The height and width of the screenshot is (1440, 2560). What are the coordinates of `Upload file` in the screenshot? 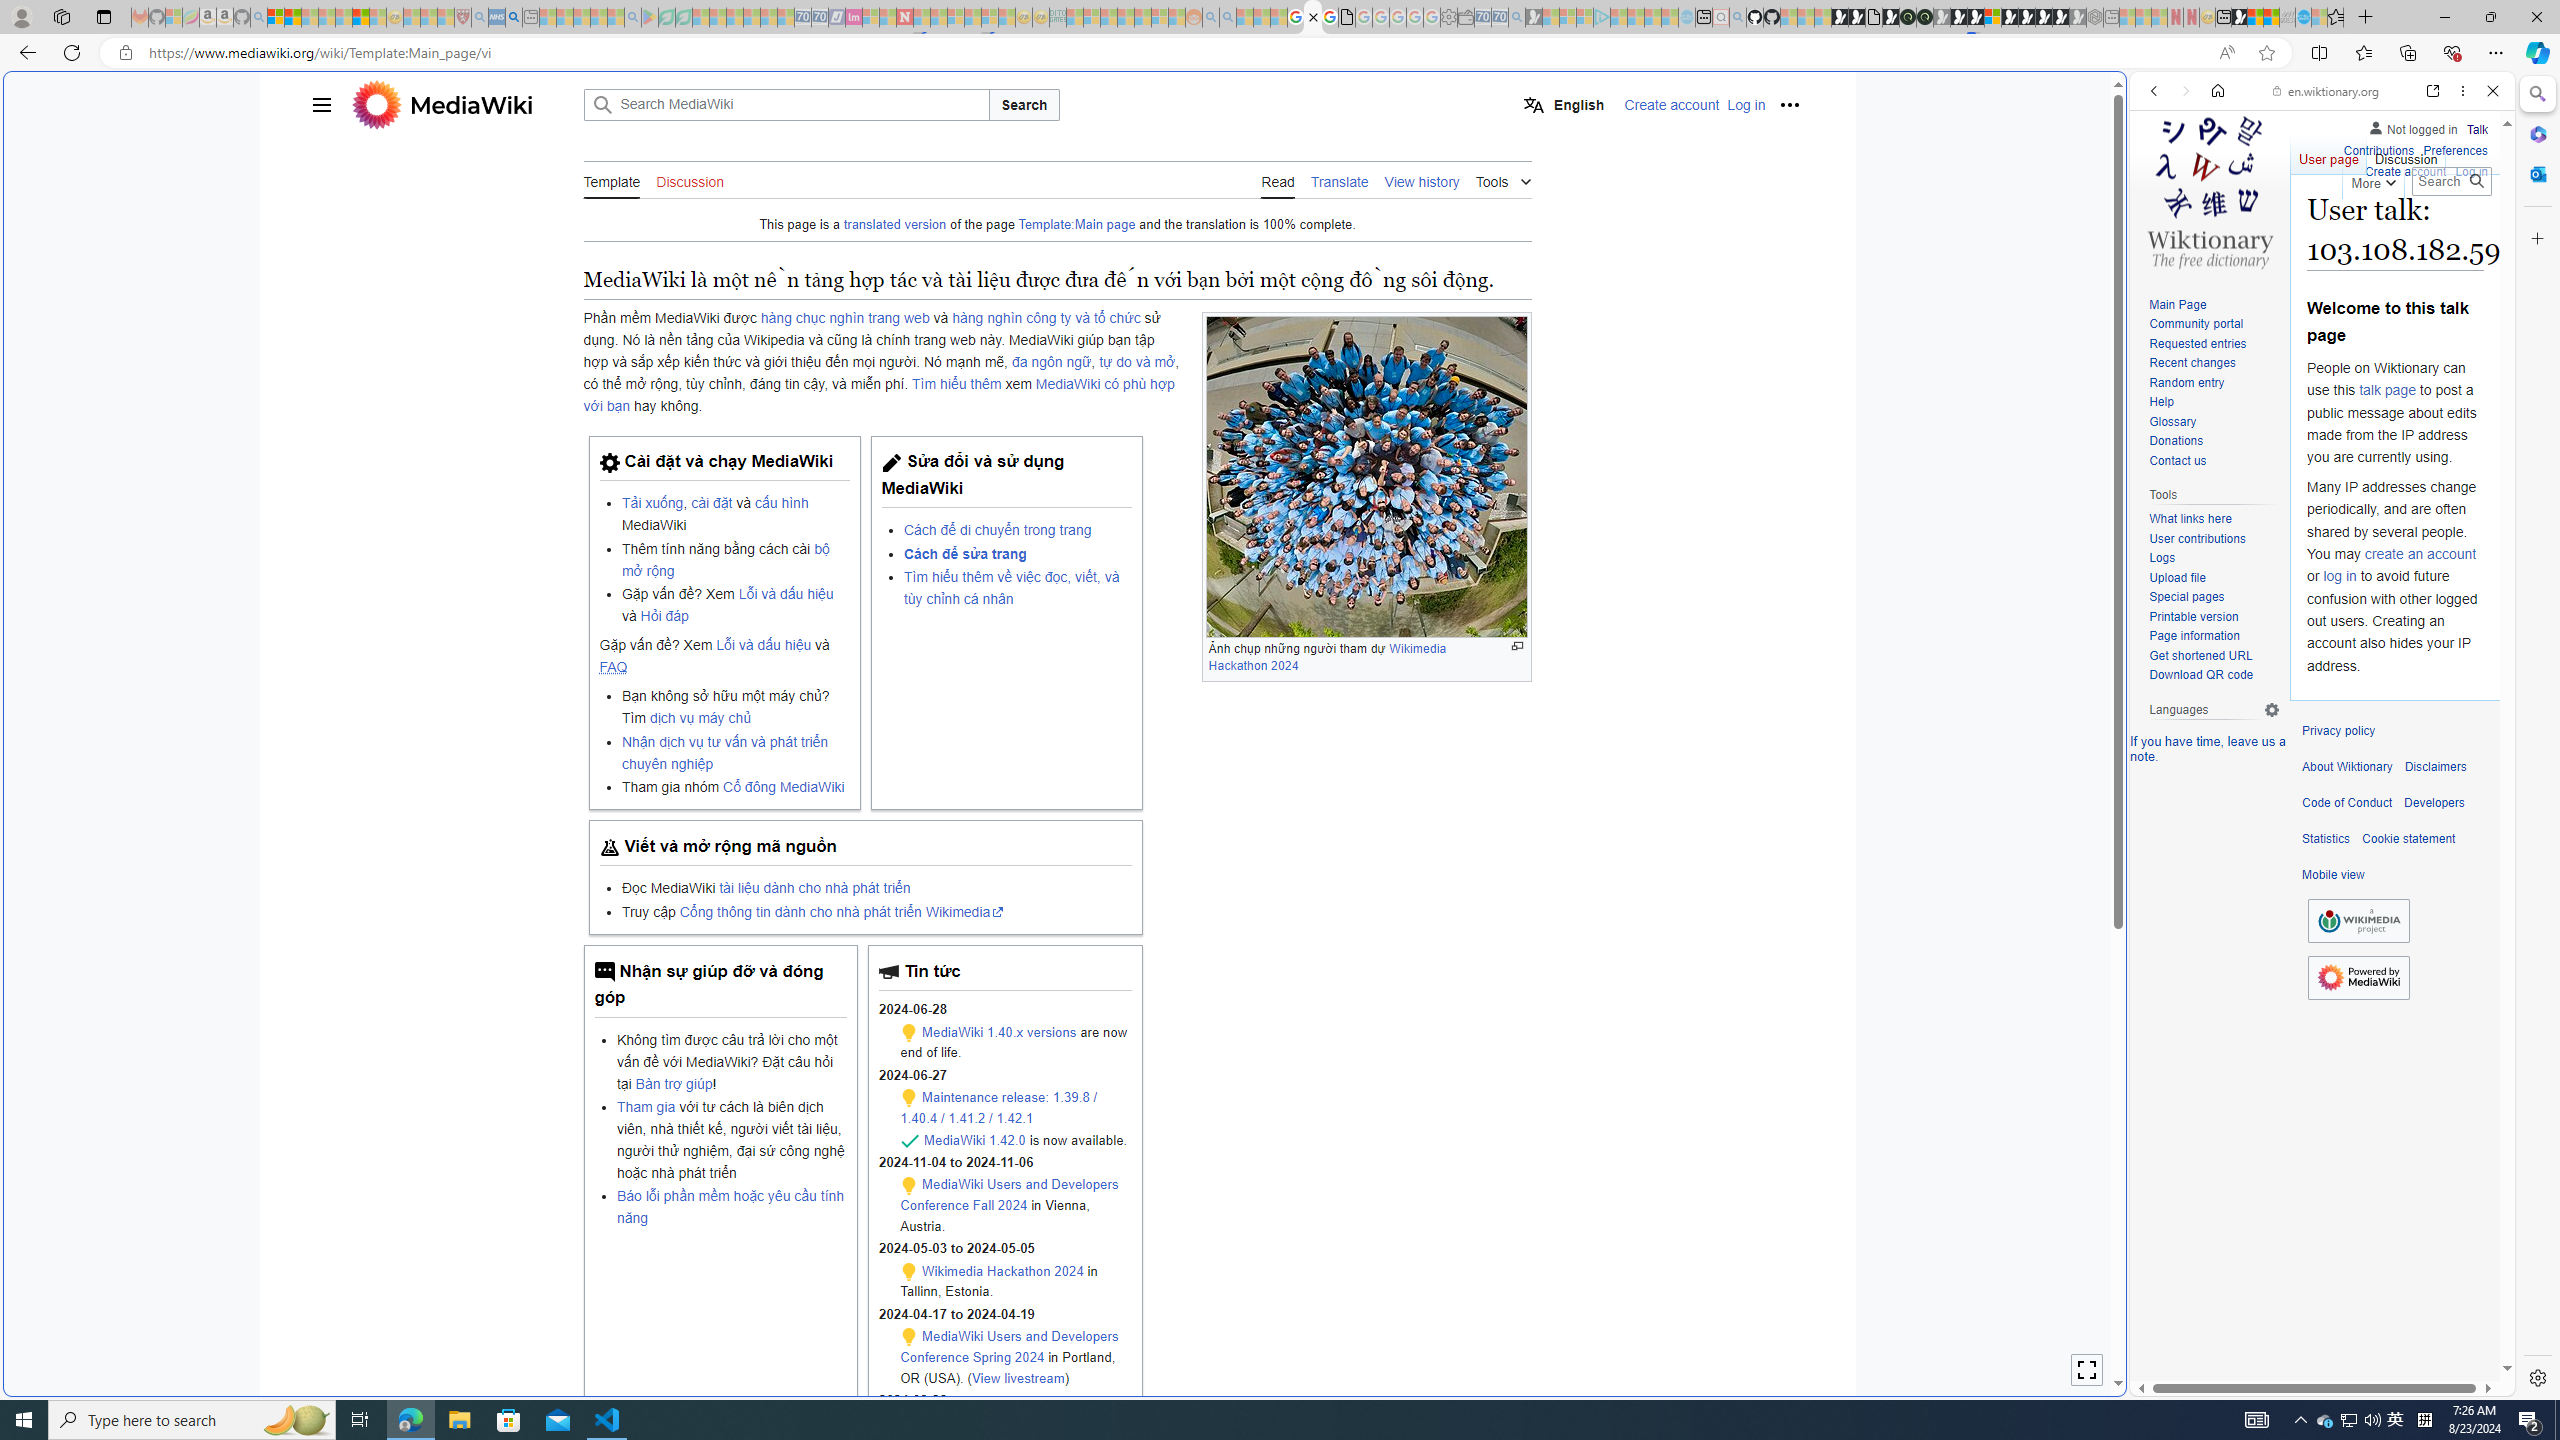 It's located at (2176, 577).